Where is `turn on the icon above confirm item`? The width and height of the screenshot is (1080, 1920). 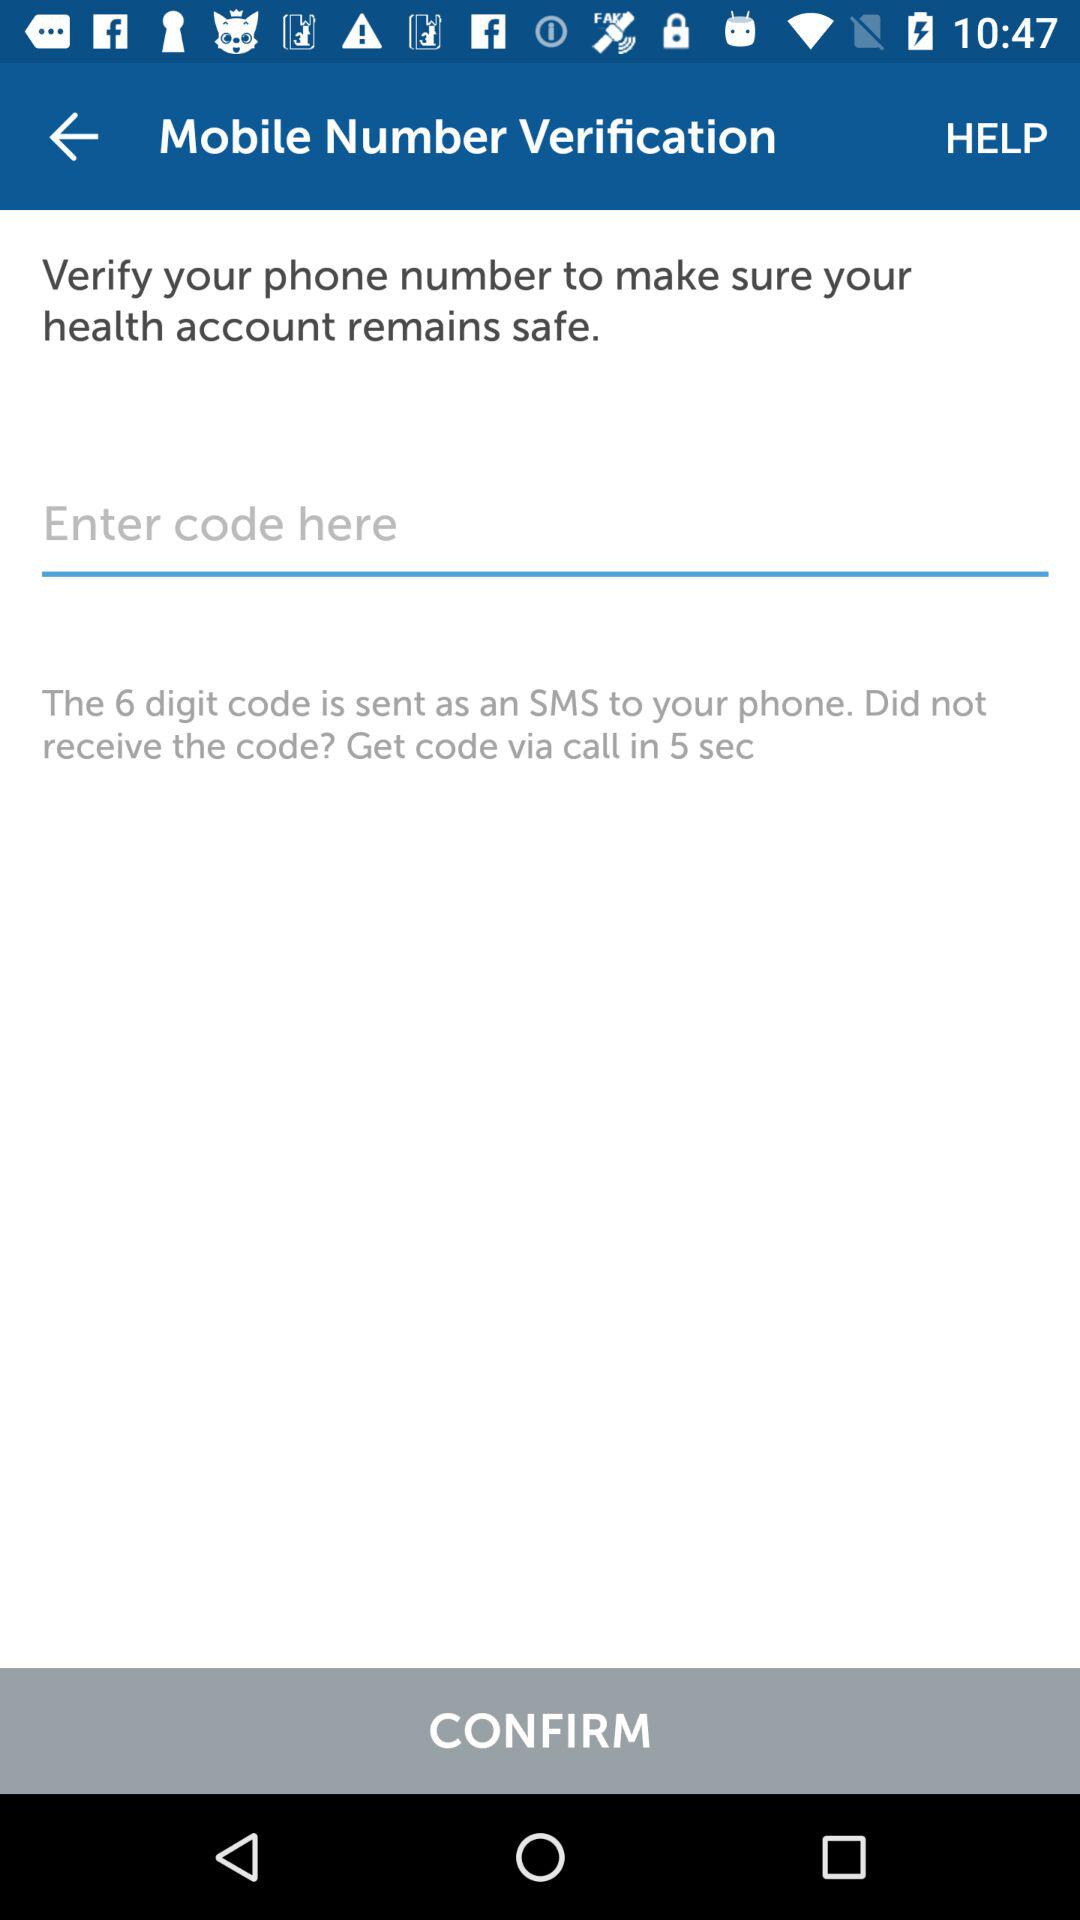
turn on the icon above confirm item is located at coordinates (540, 724).